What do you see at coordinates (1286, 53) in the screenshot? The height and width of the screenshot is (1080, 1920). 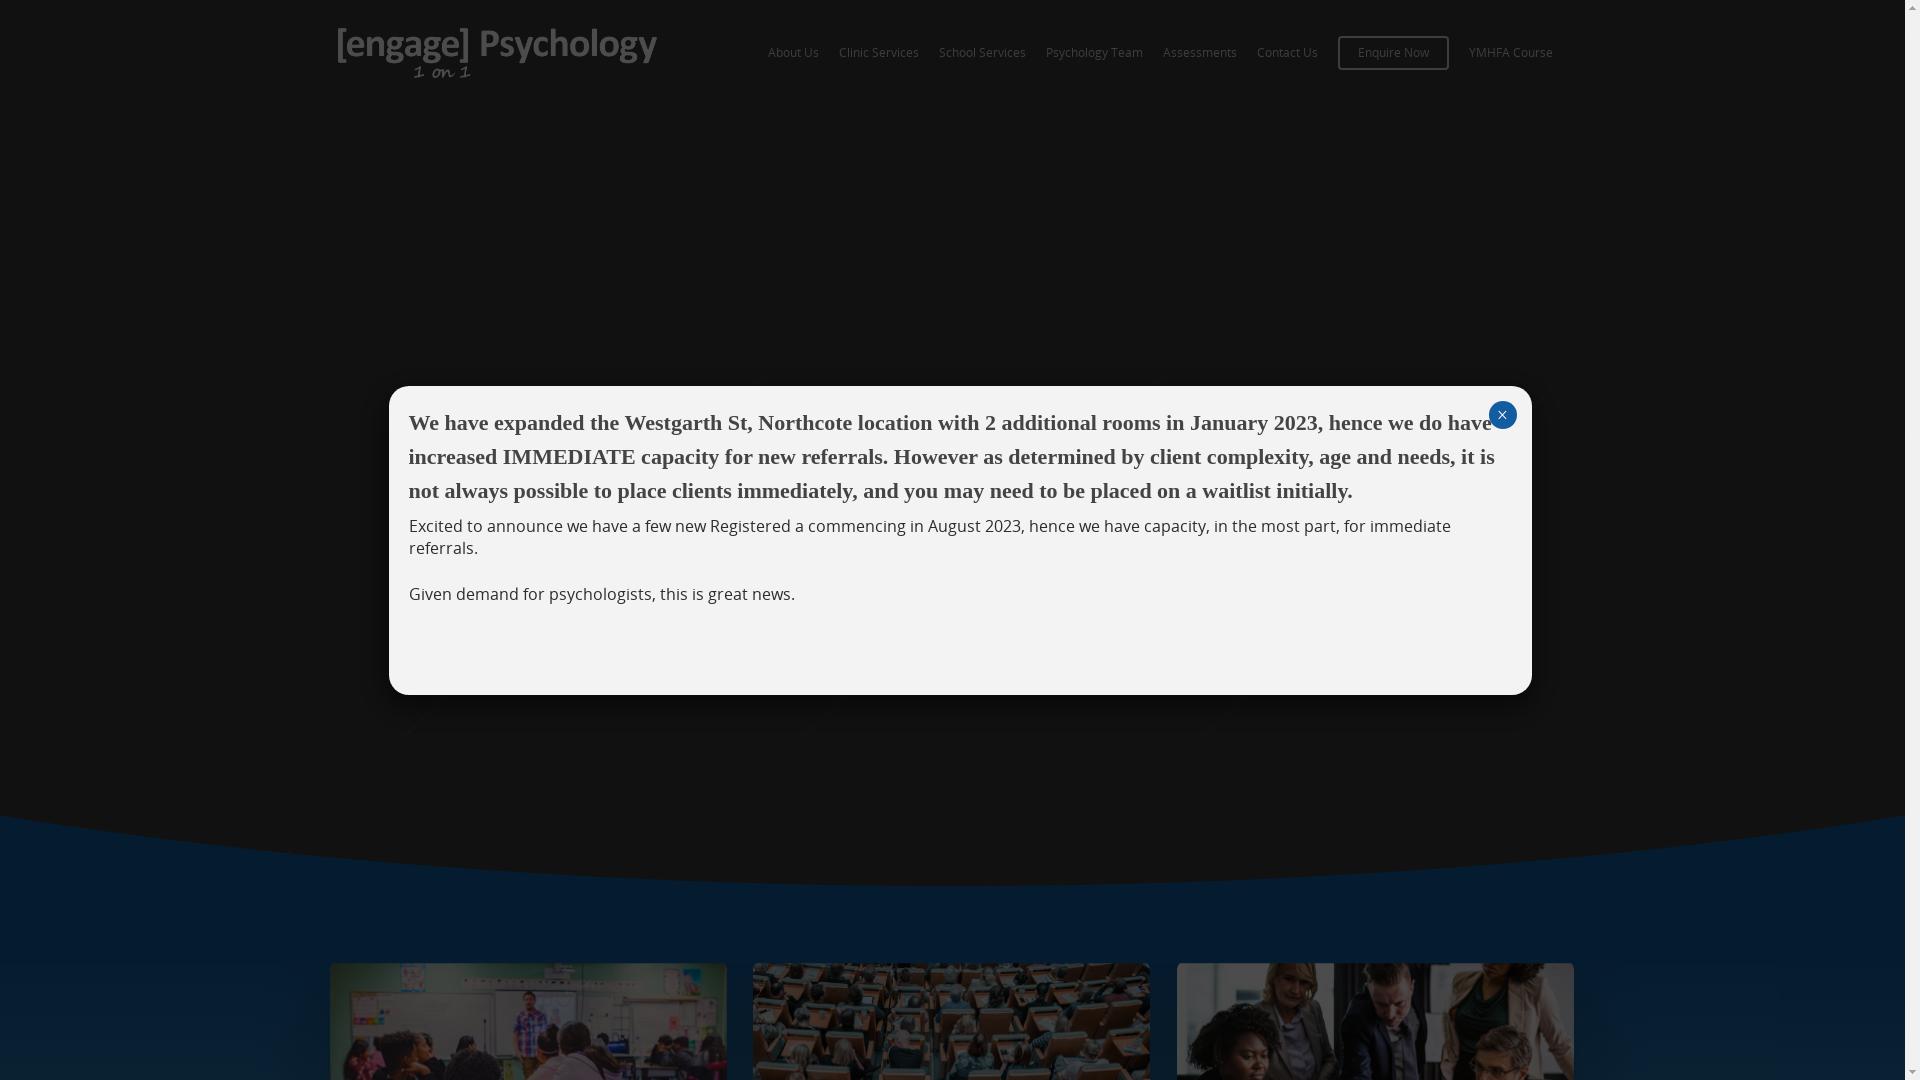 I see `Contact Us` at bounding box center [1286, 53].